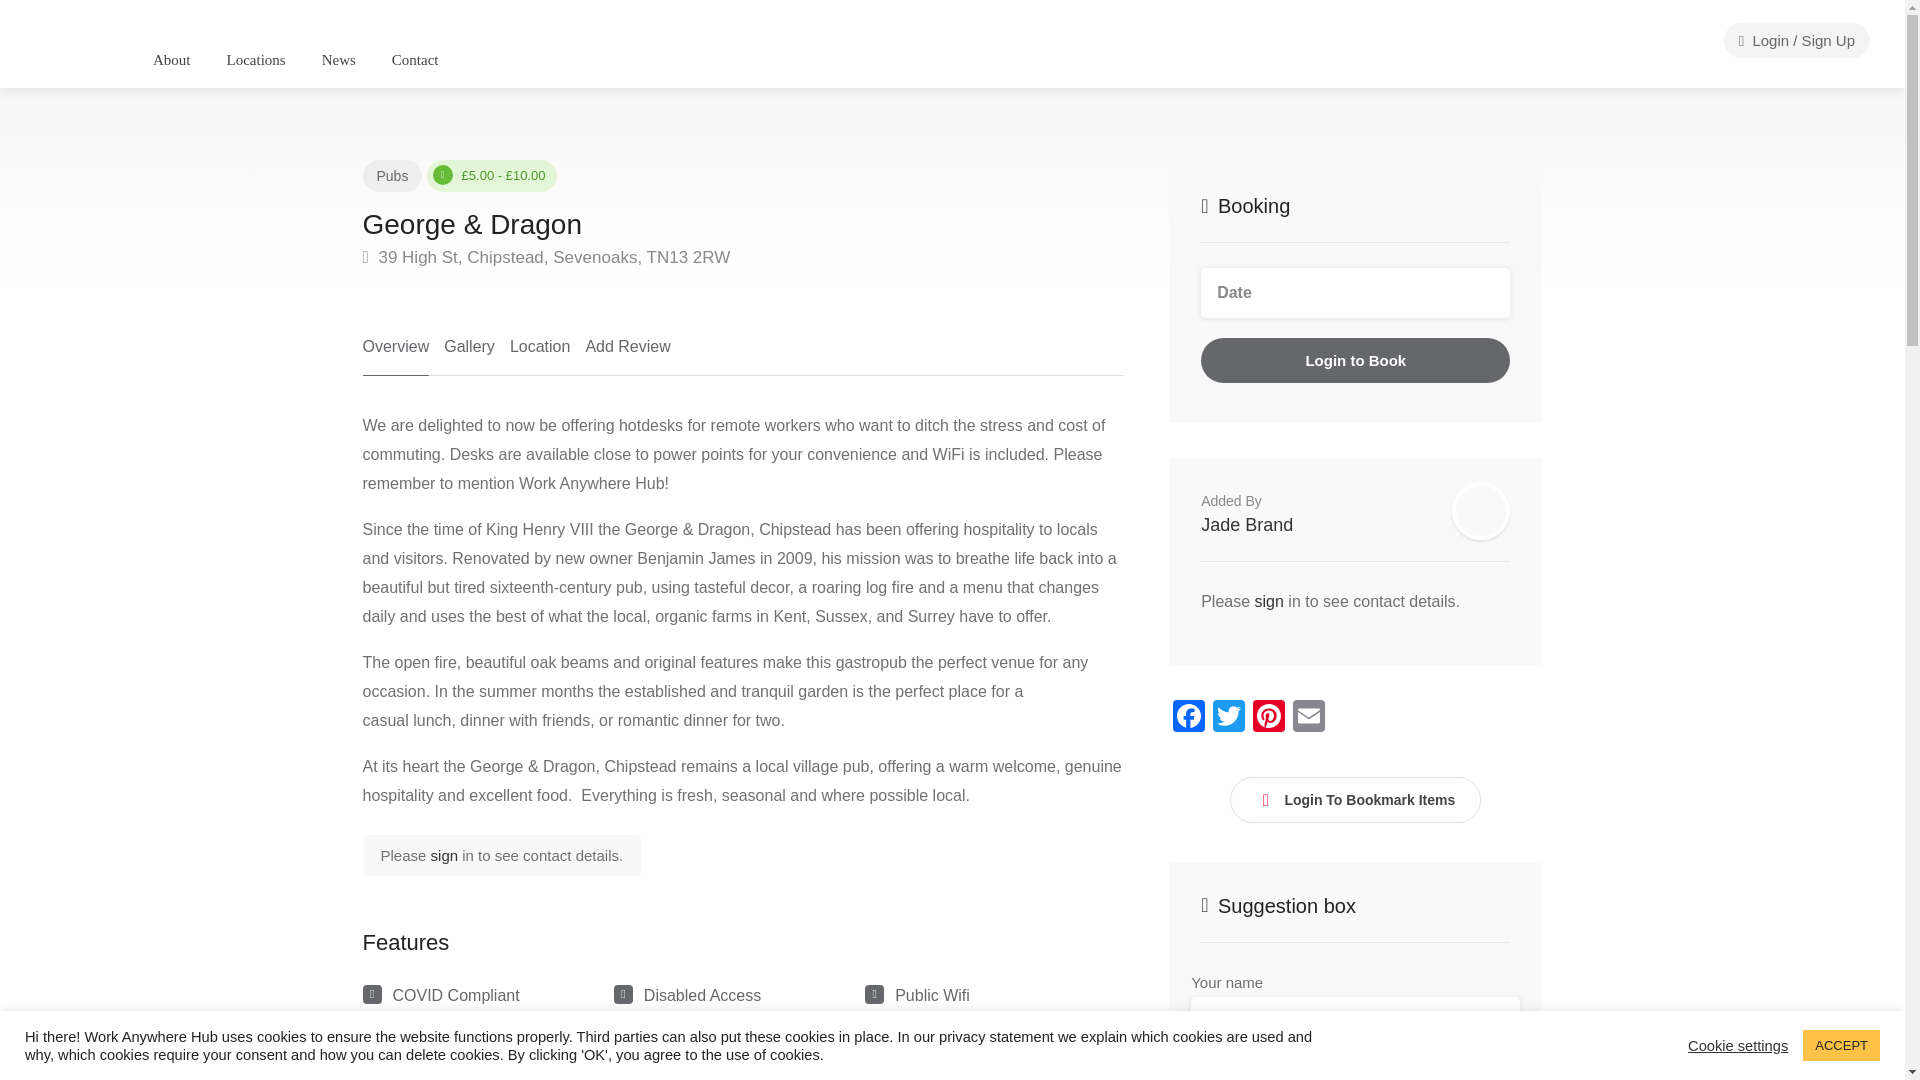  What do you see at coordinates (256, 60) in the screenshot?
I see `Locations` at bounding box center [256, 60].